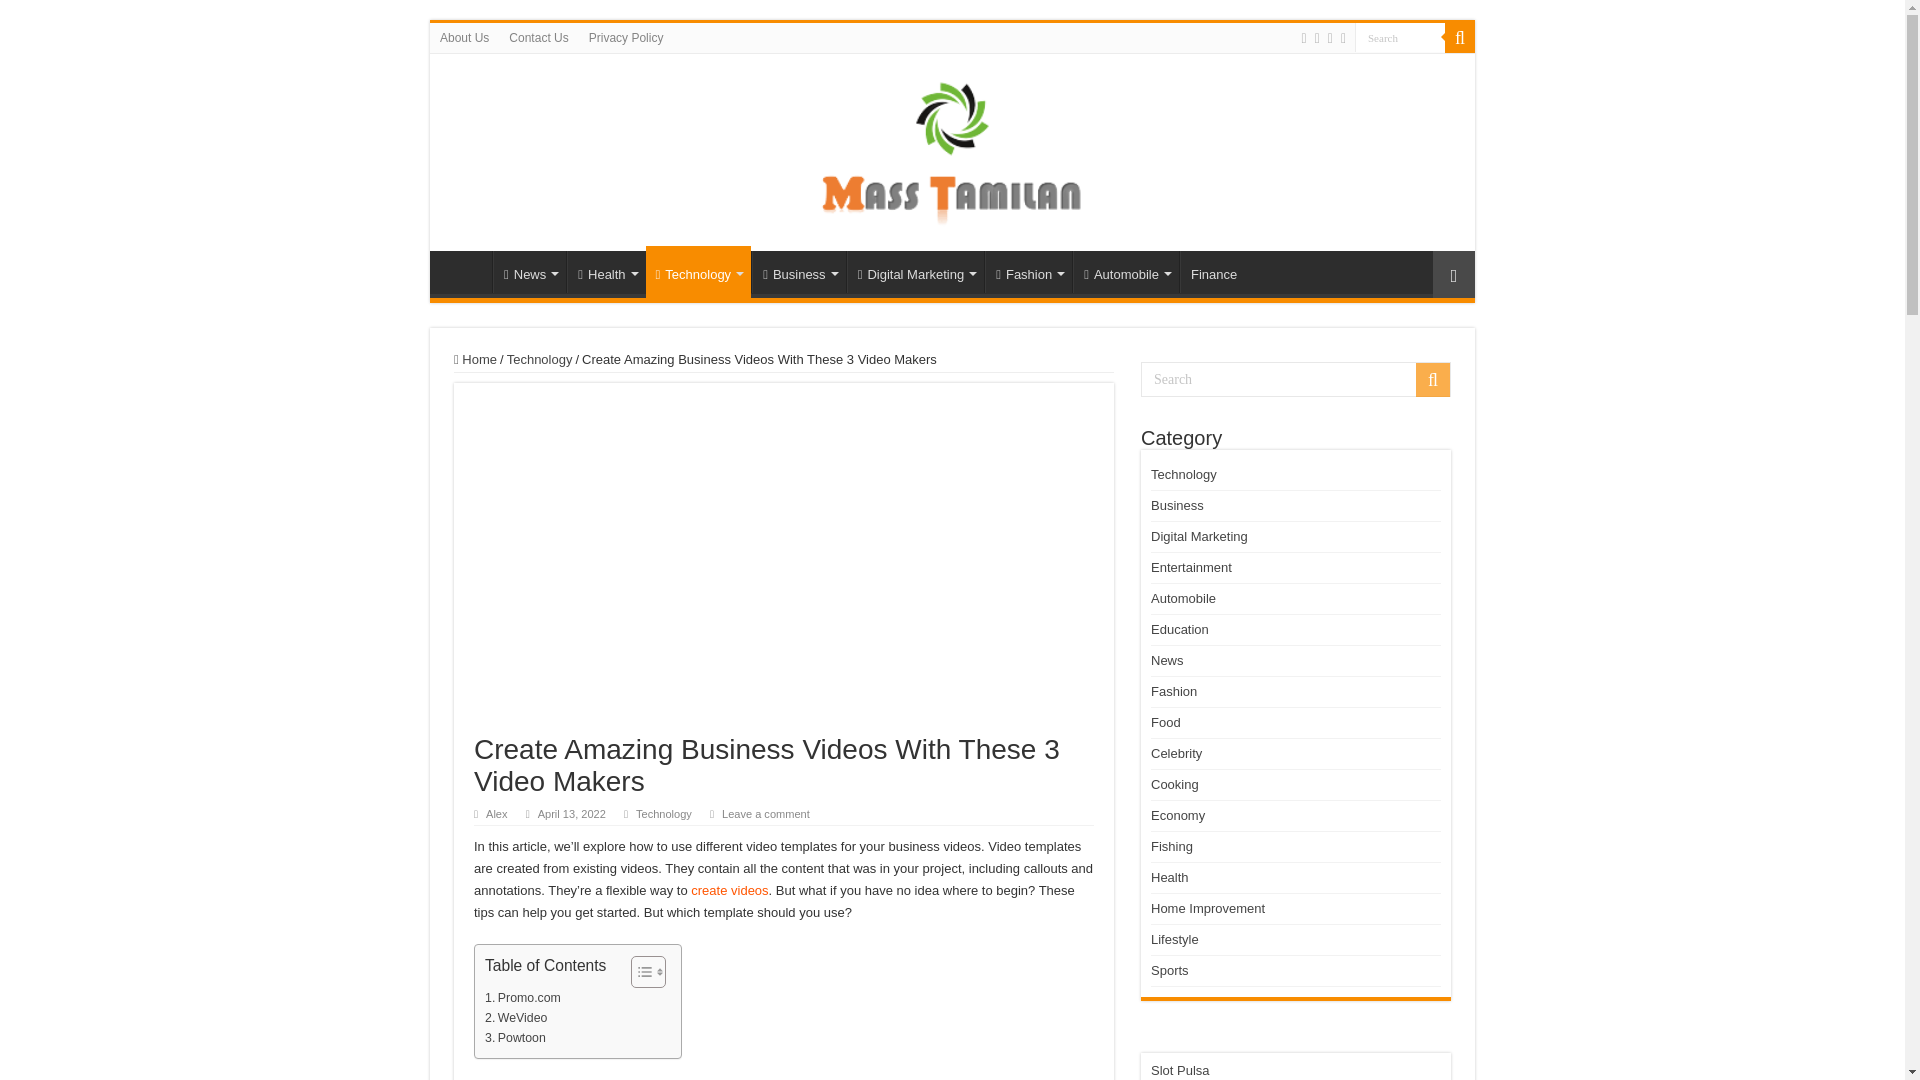  Describe the element at coordinates (1400, 36) in the screenshot. I see `Search` at that location.